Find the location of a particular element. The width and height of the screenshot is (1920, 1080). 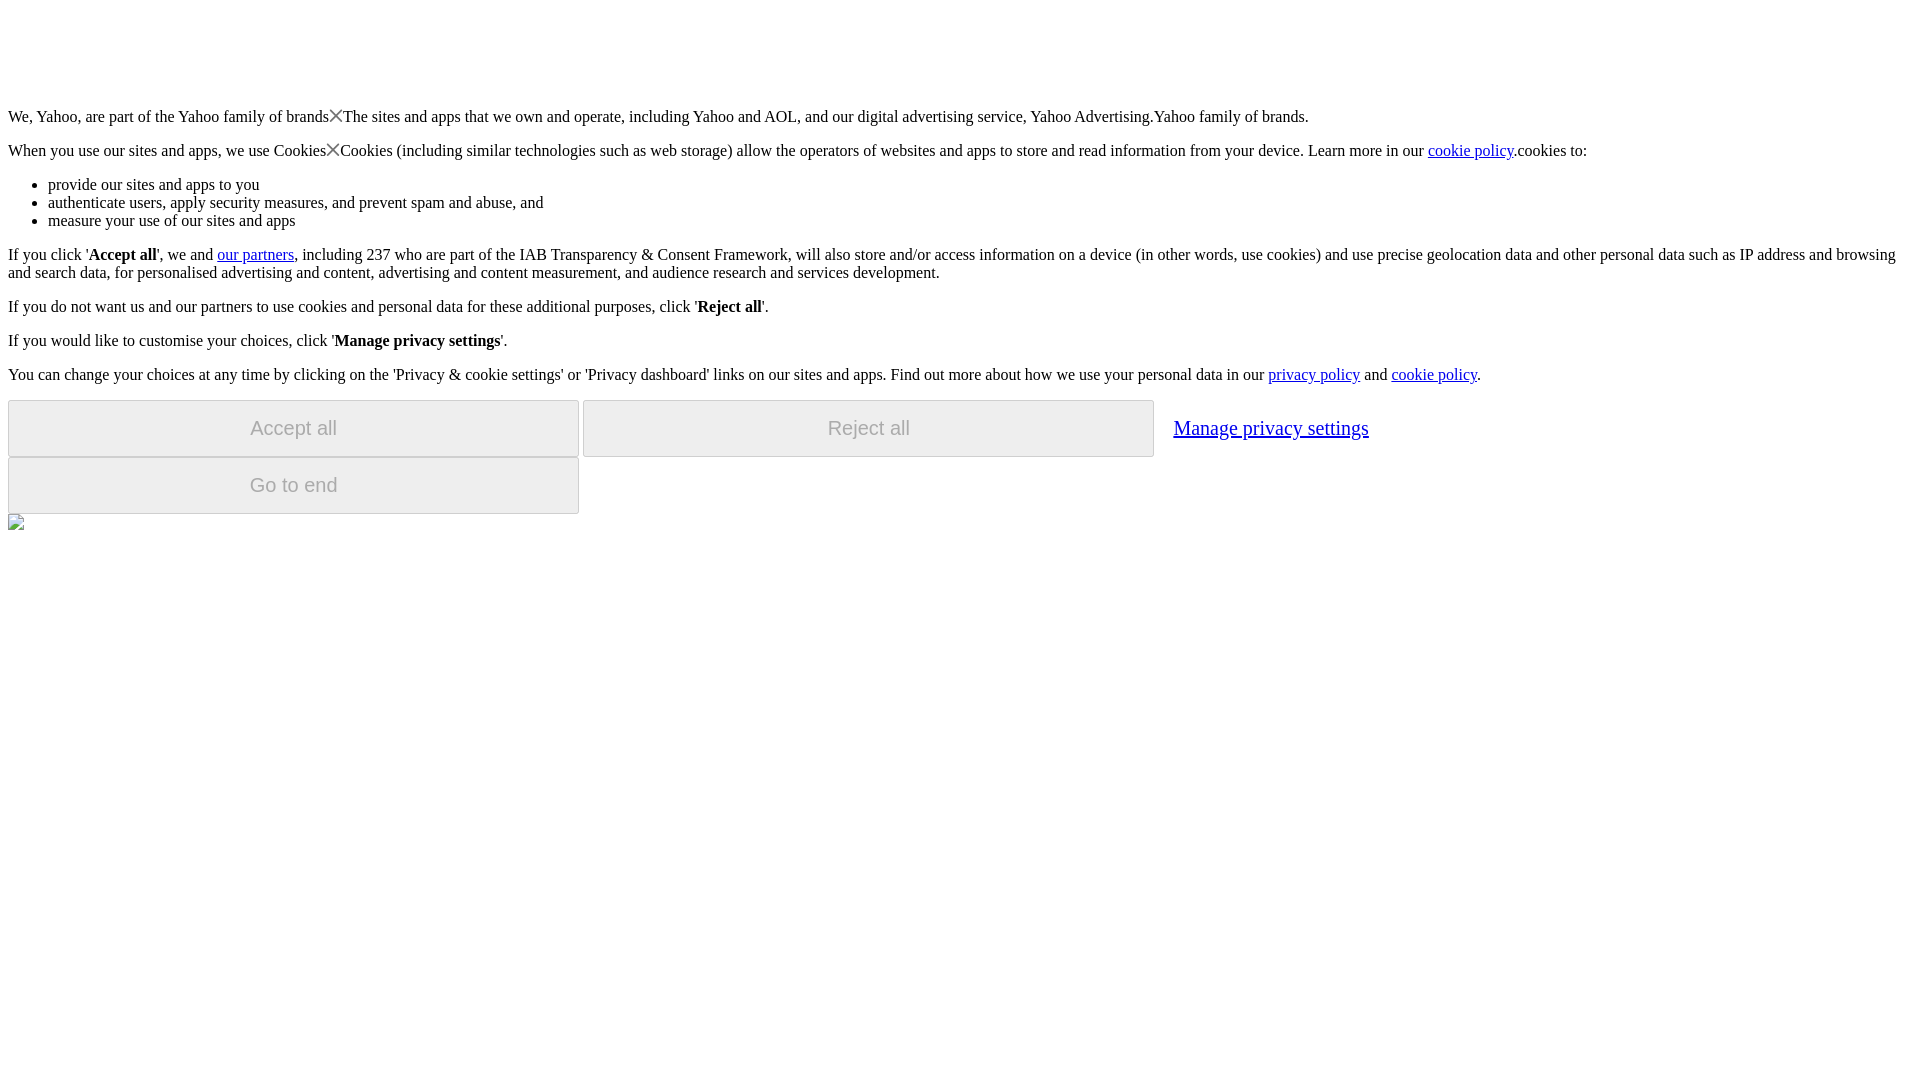

cookie policy is located at coordinates (1471, 150).